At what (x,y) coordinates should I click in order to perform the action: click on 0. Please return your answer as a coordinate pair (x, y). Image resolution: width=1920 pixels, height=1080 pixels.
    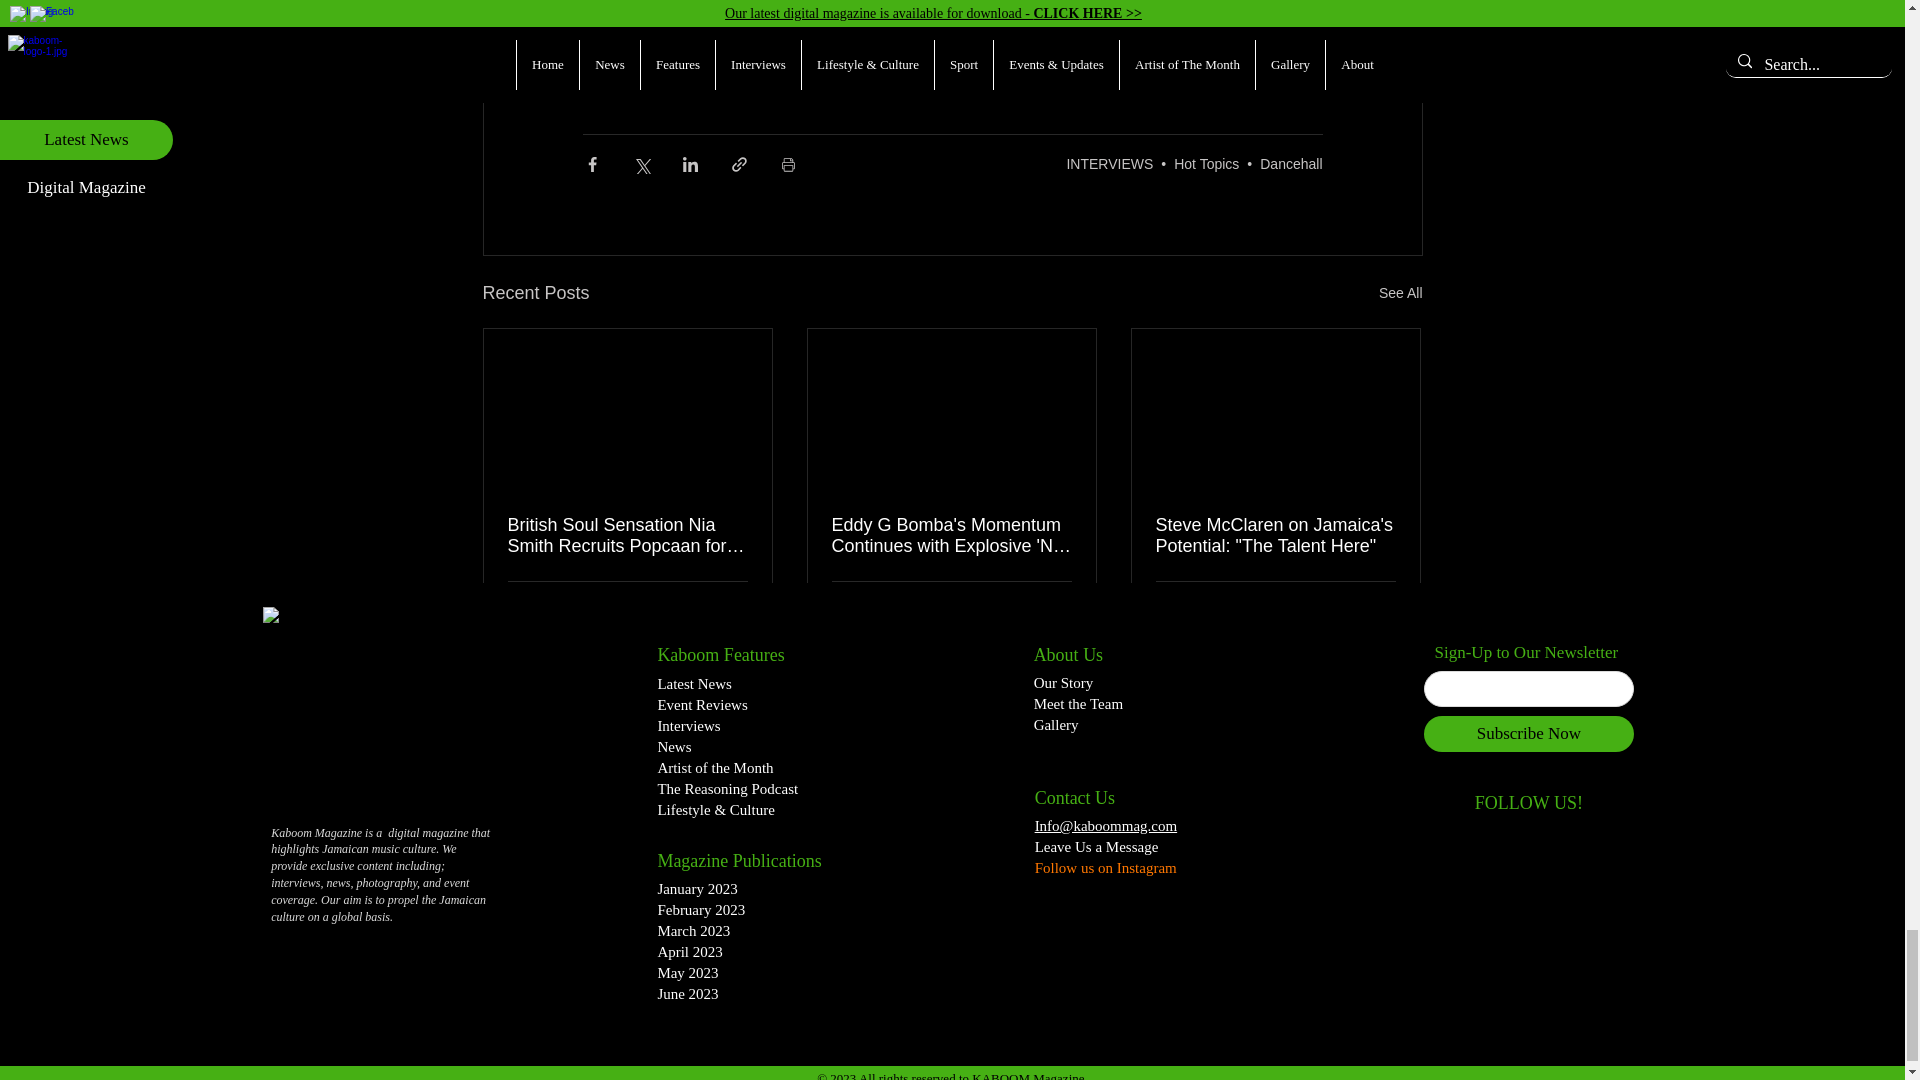
    Looking at the image, I should click on (848, 605).